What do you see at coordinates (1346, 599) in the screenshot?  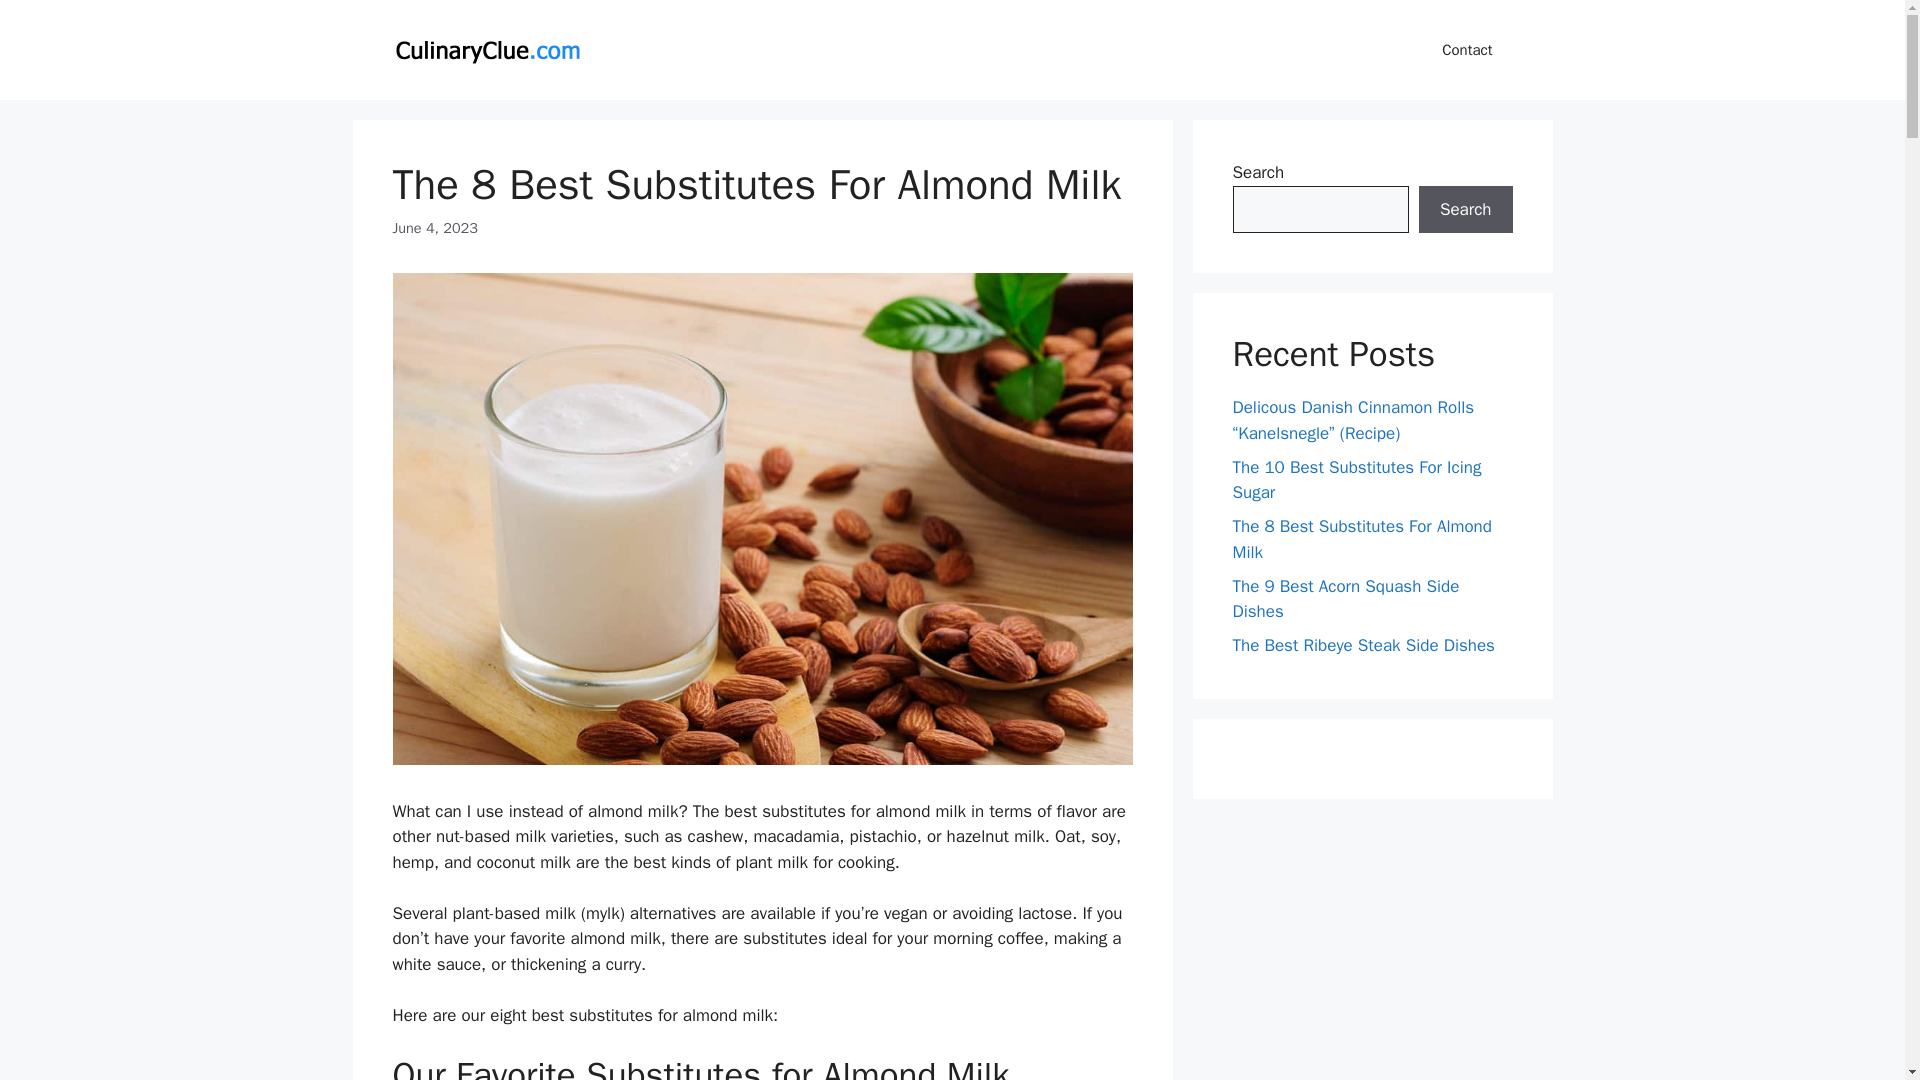 I see `The 9 Best Acorn Squash Side Dishes` at bounding box center [1346, 599].